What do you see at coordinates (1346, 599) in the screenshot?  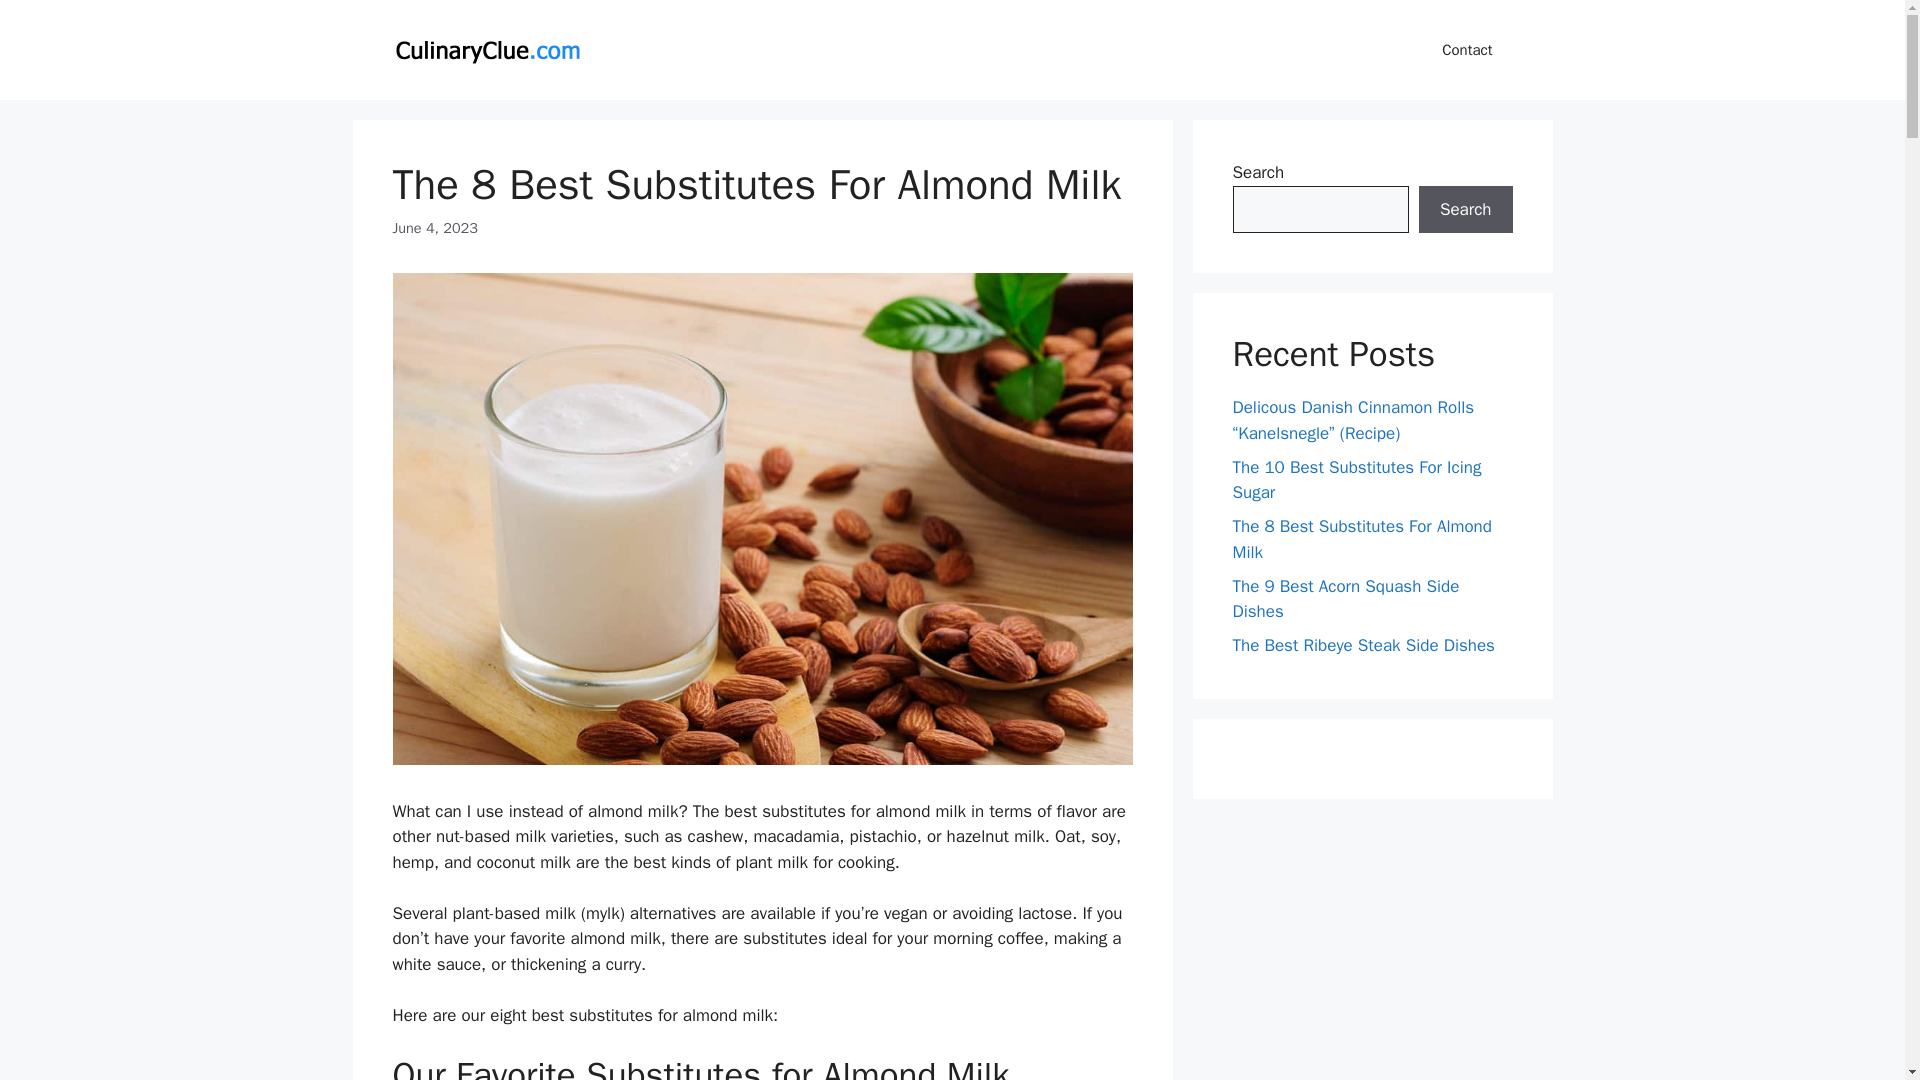 I see `The 9 Best Acorn Squash Side Dishes` at bounding box center [1346, 599].